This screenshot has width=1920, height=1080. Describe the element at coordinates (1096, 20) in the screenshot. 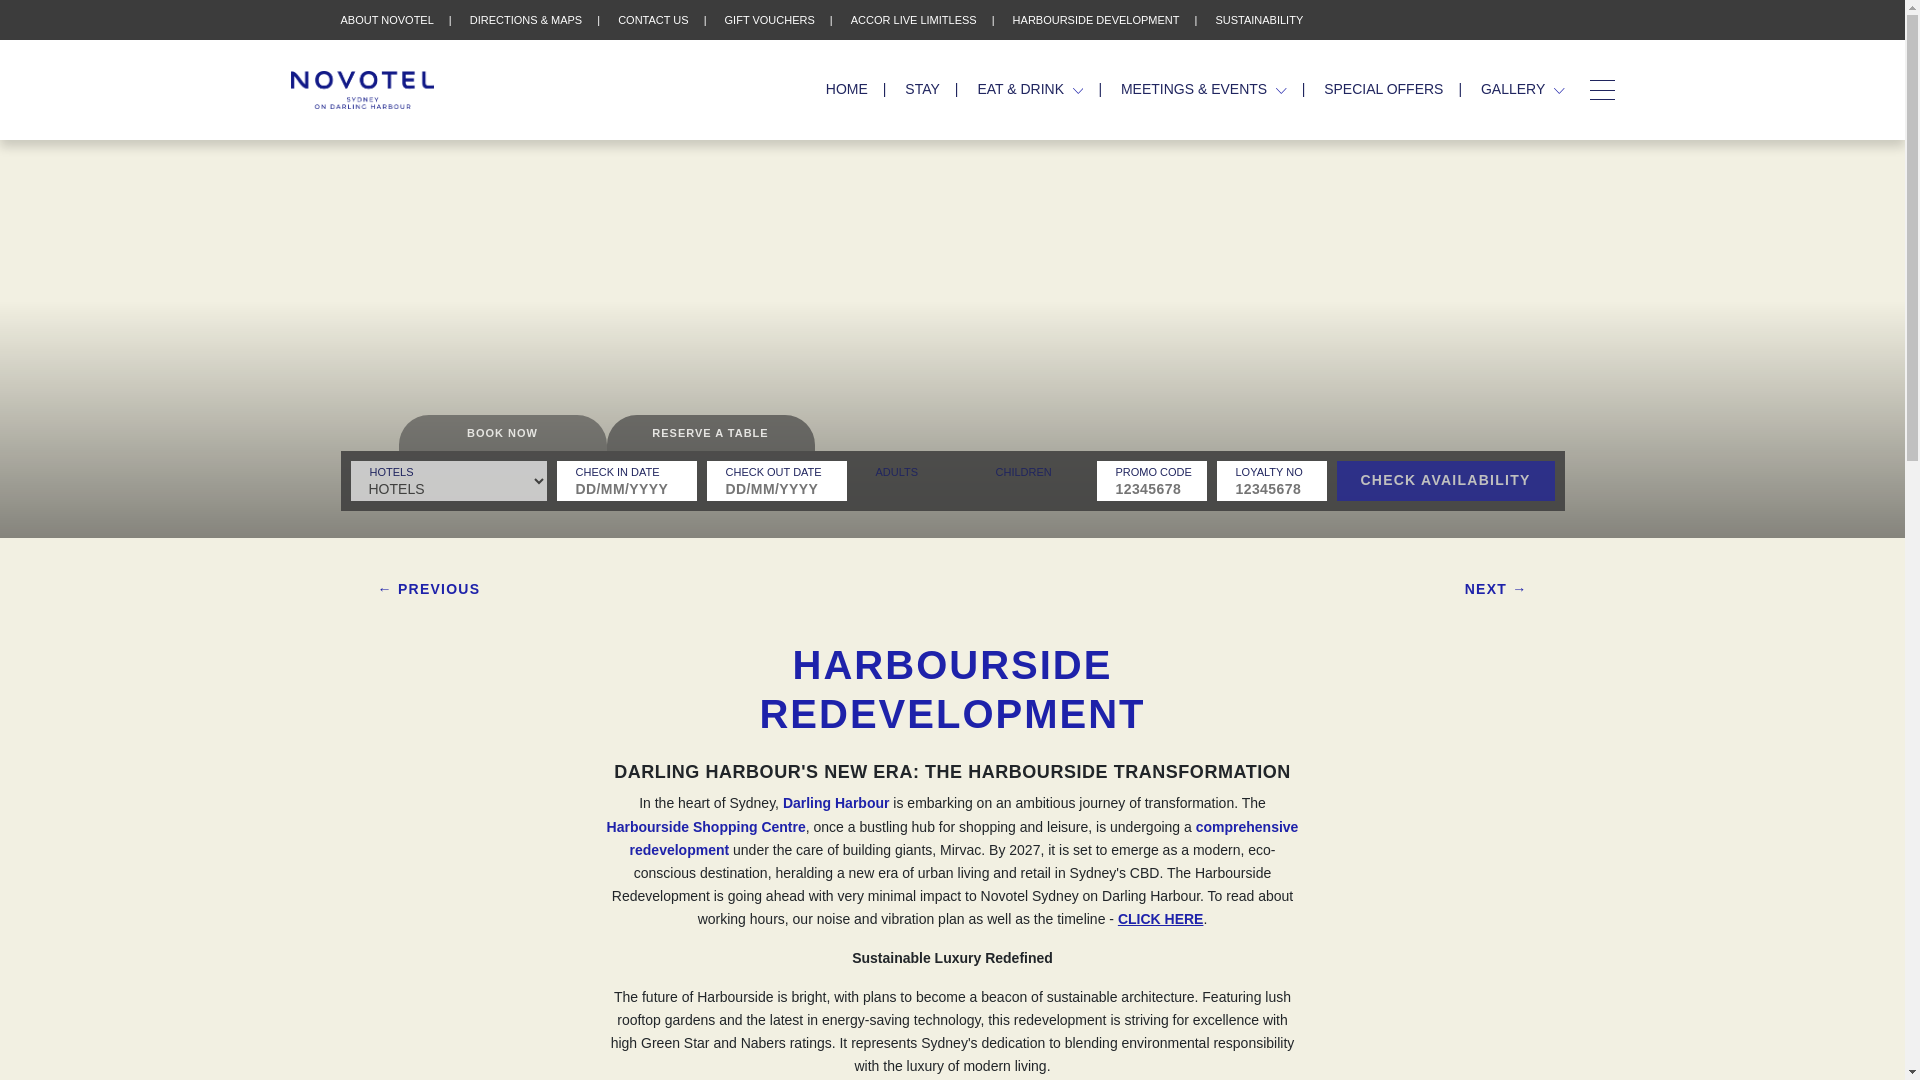

I see `HARBOURSIDE DEVELOPMENT` at that location.